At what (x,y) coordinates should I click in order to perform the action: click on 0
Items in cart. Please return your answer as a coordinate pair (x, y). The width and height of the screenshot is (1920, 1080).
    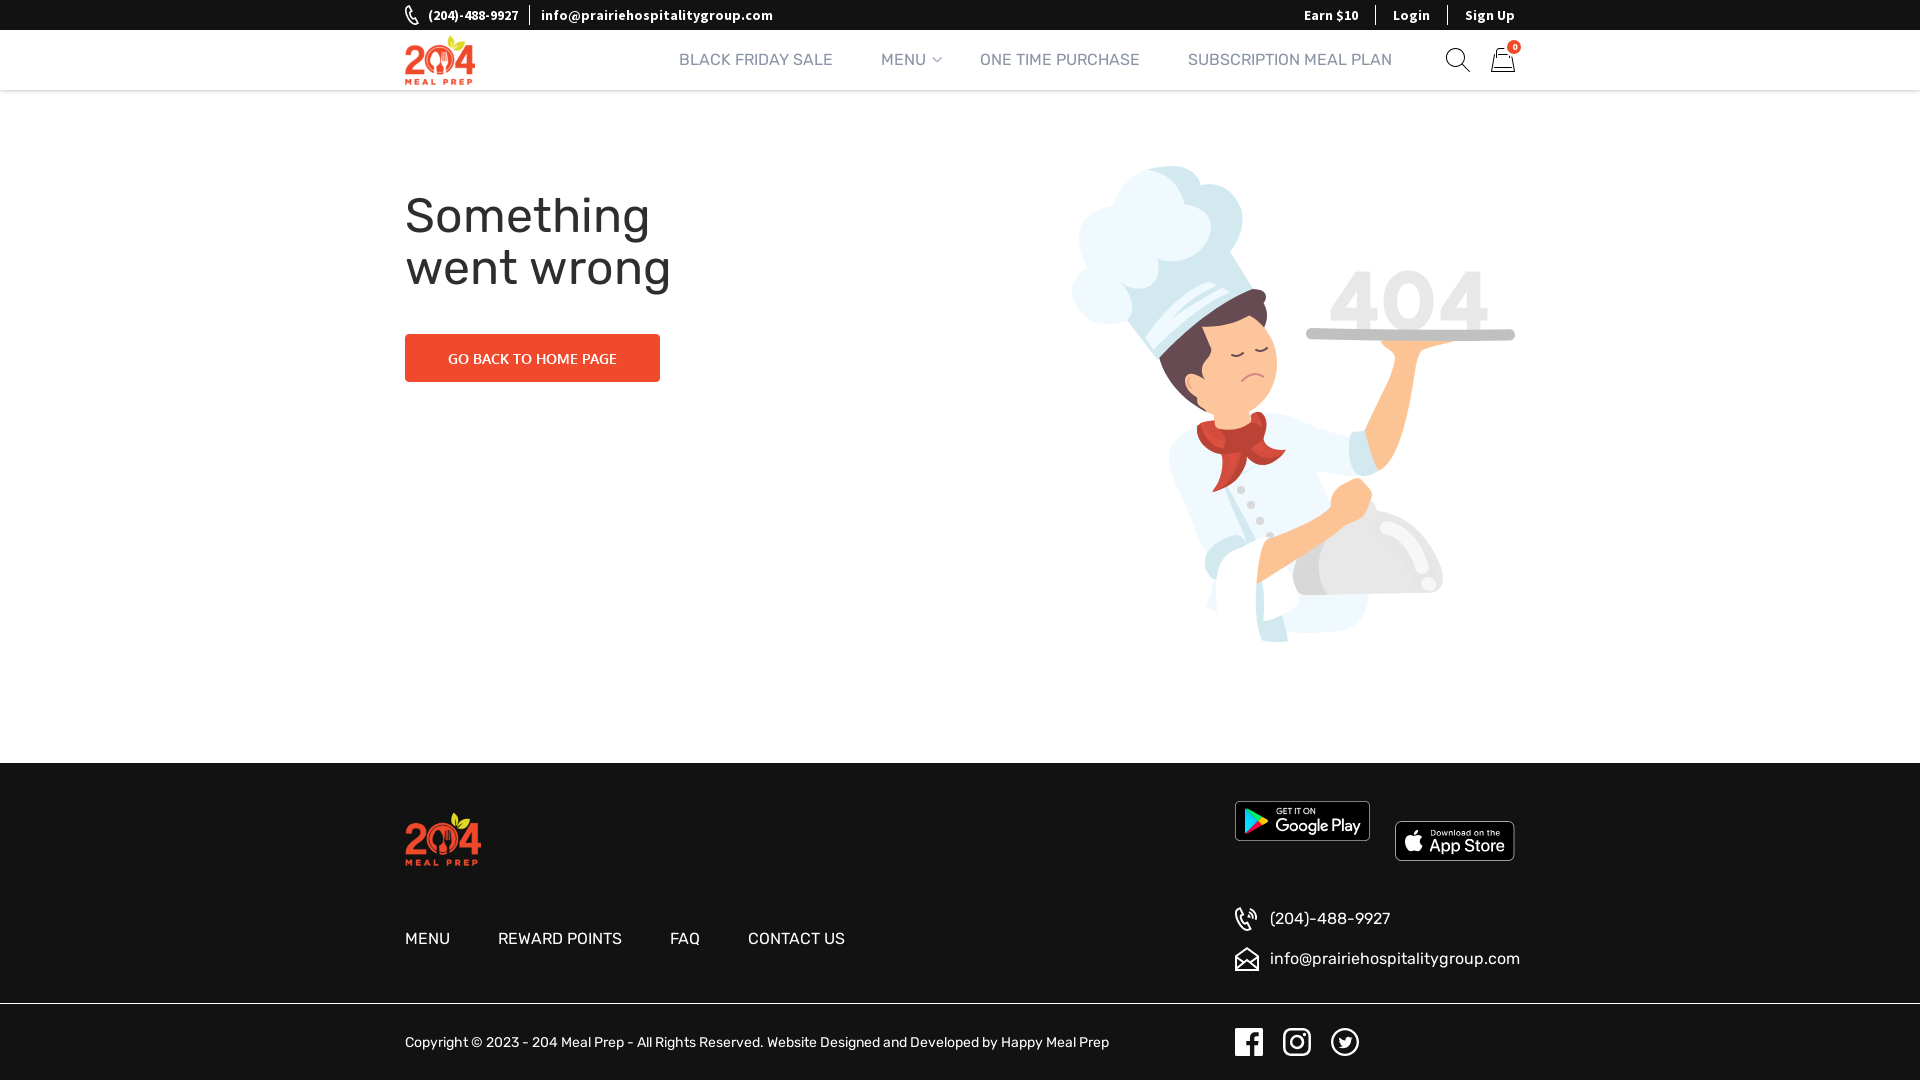
    Looking at the image, I should click on (1503, 60).